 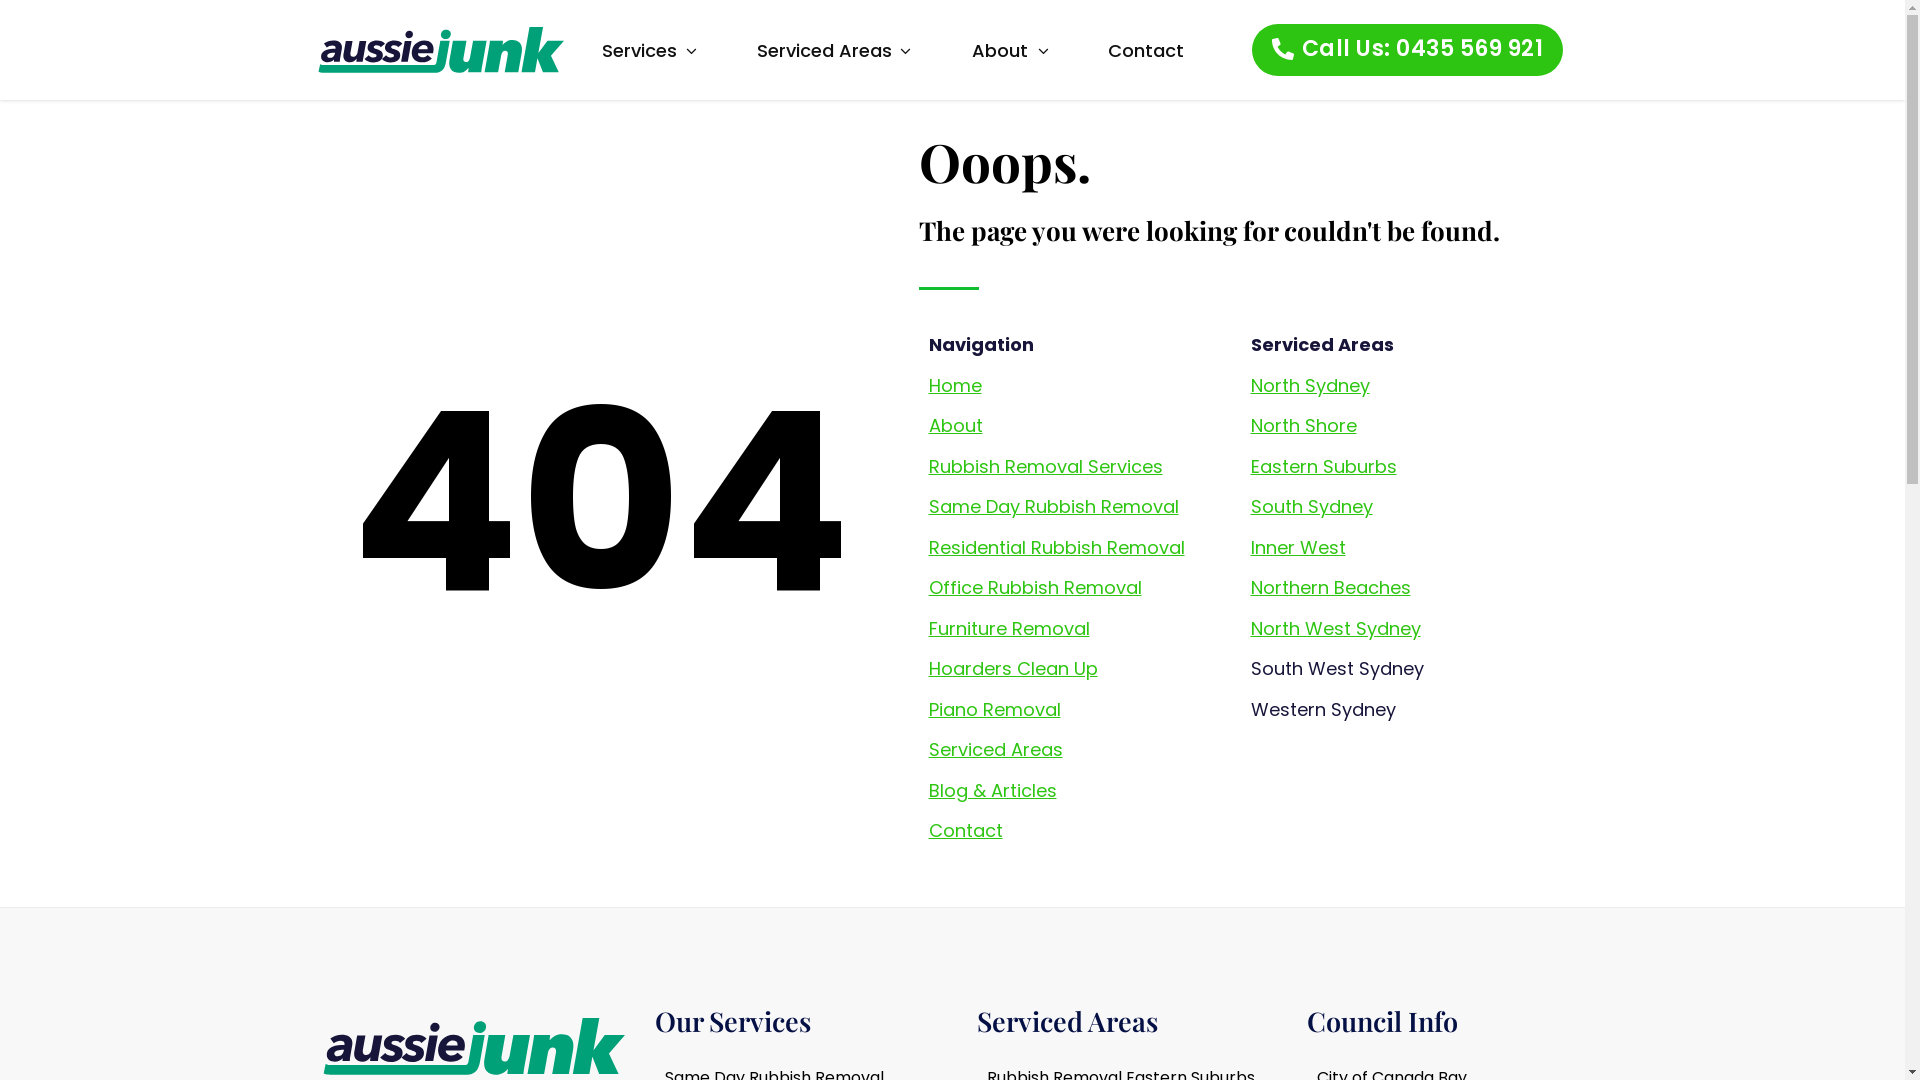 I want to click on Rubbish Removal Services, so click(x=1045, y=466).